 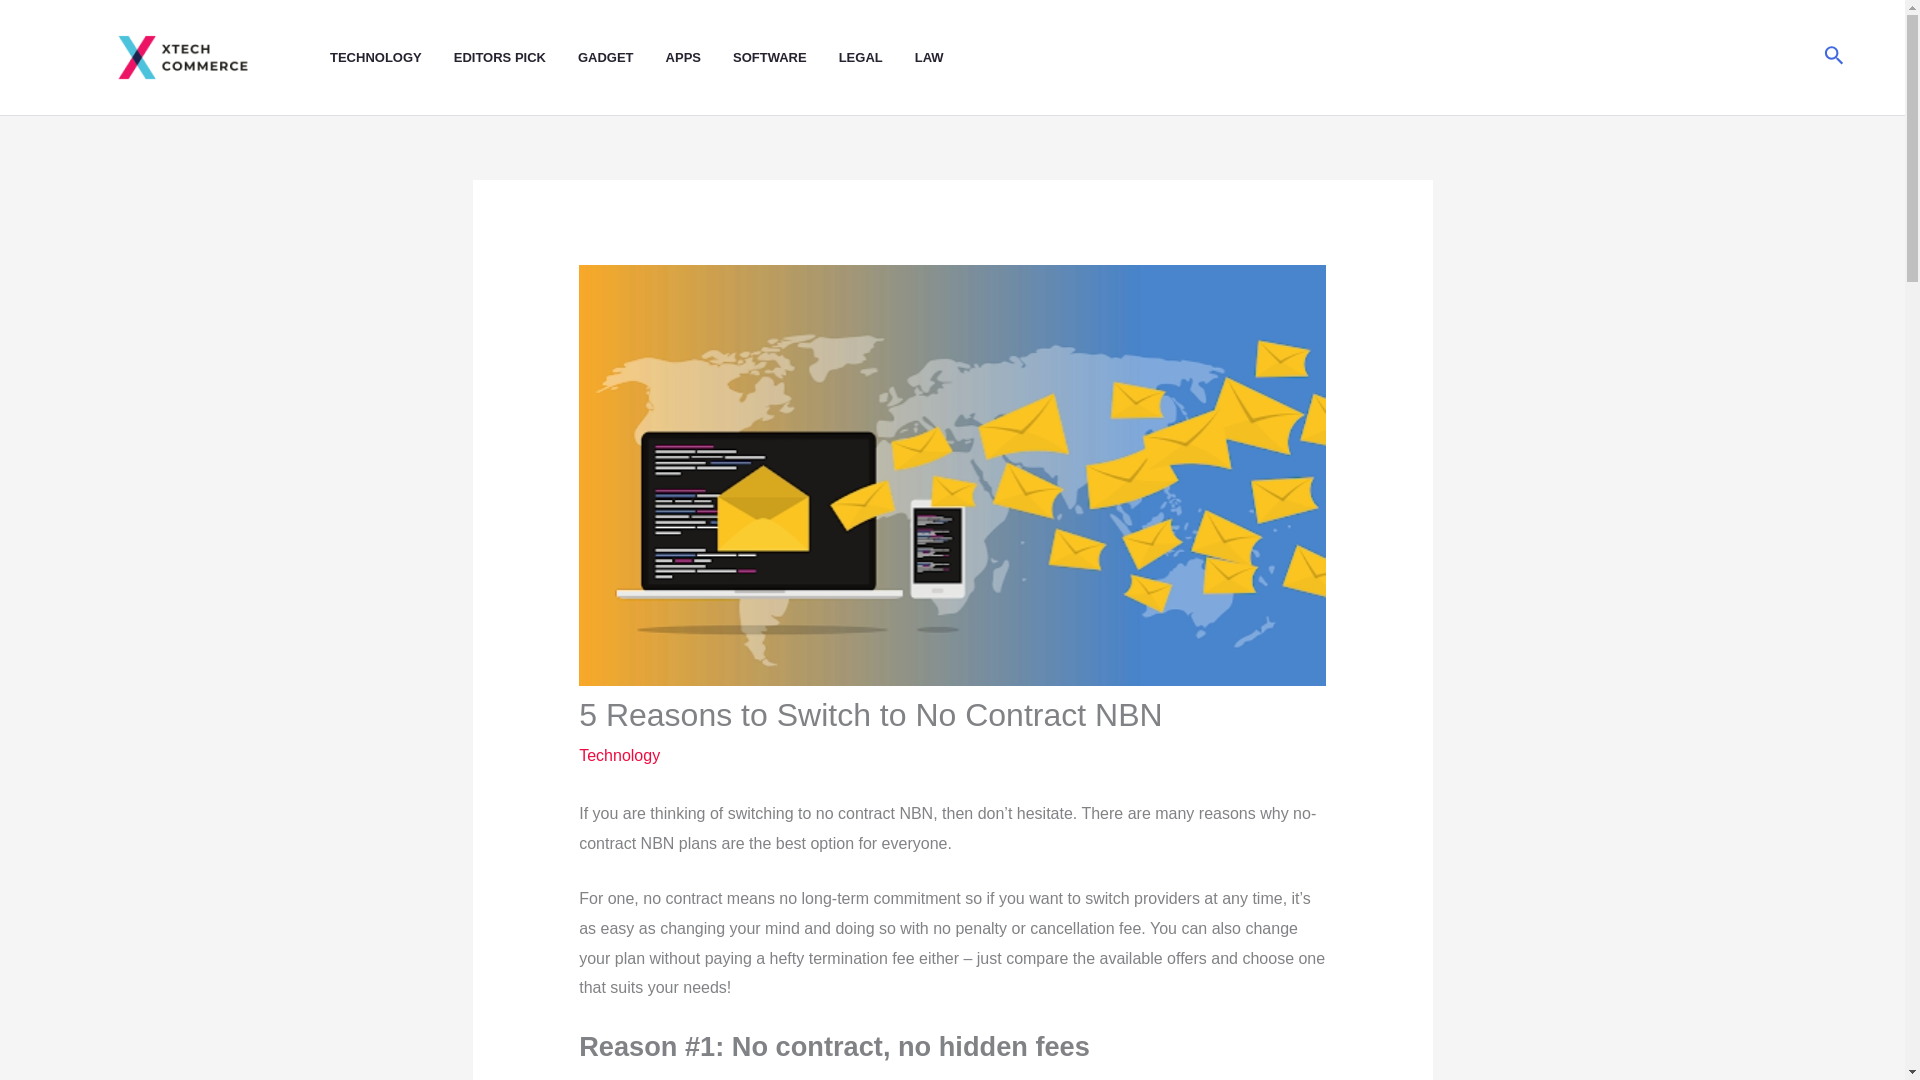 I want to click on LEGAL, so click(x=877, y=58).